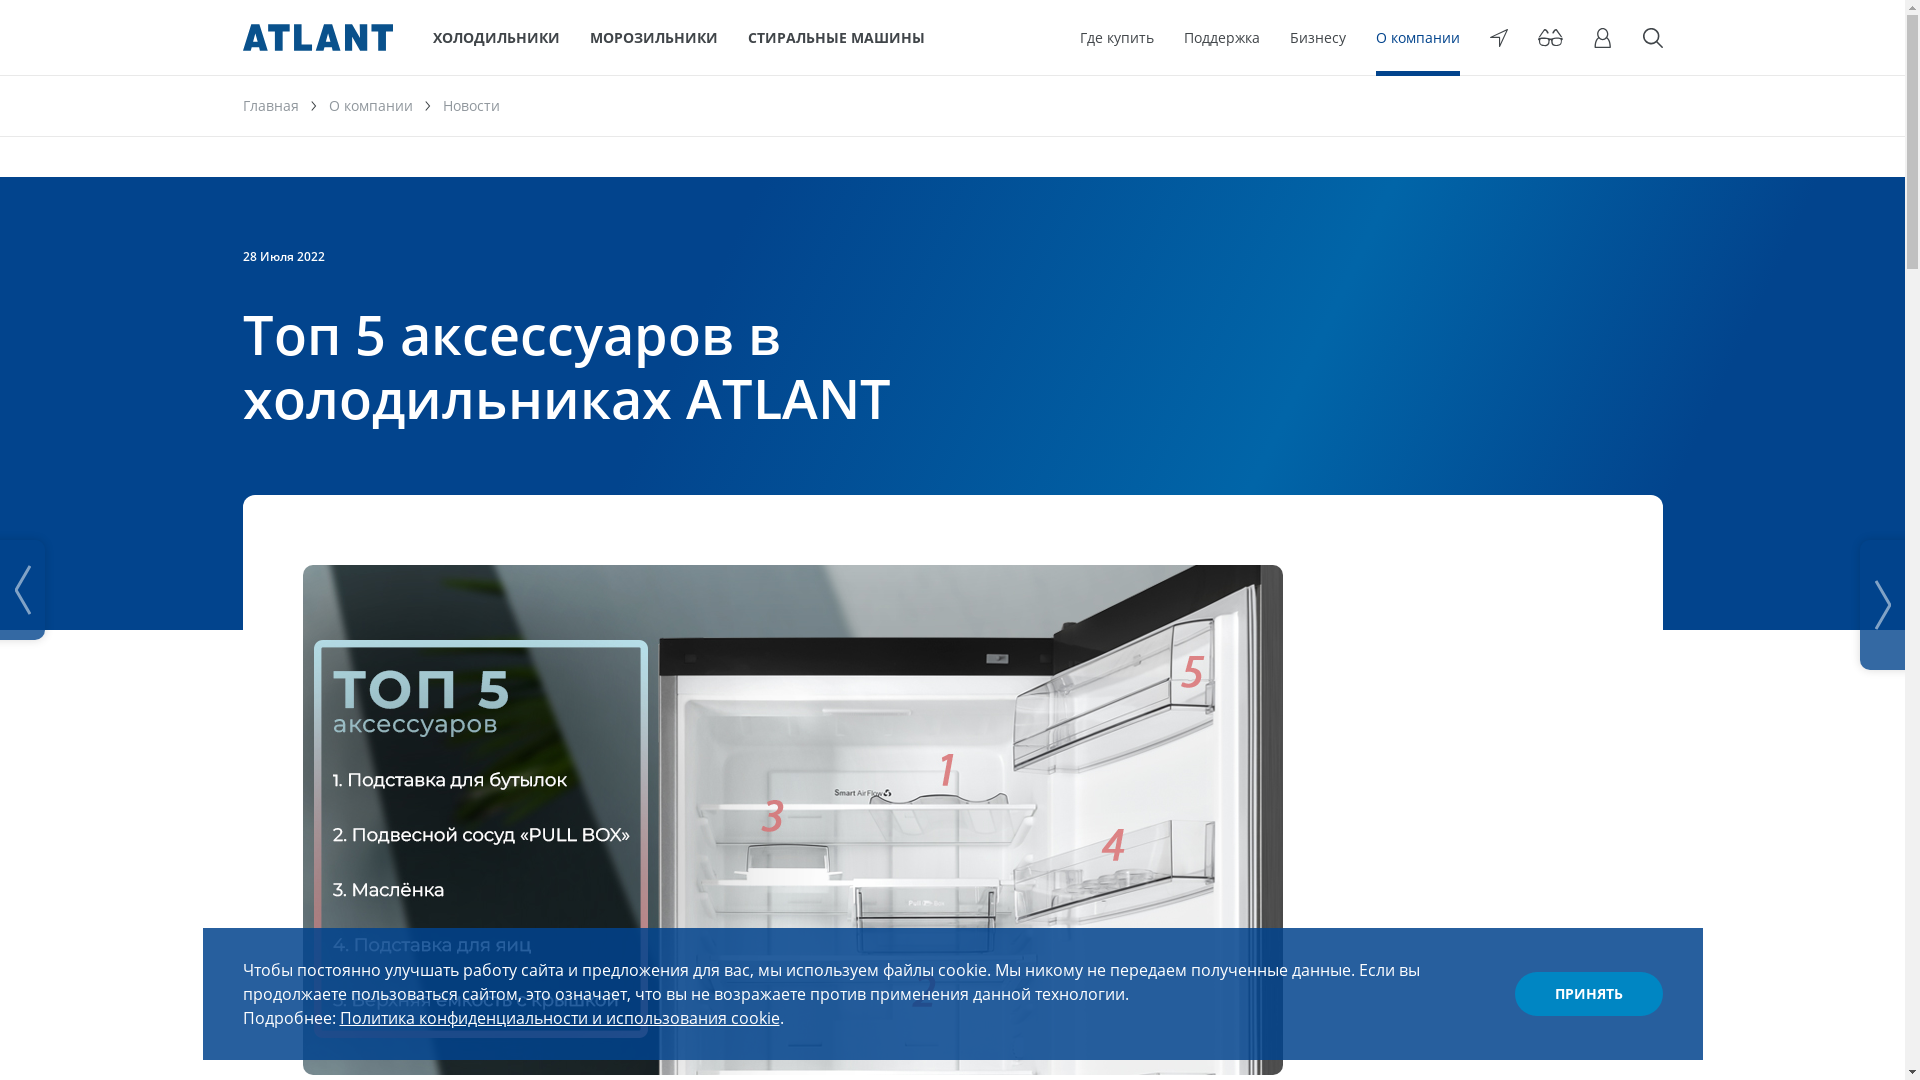 The width and height of the screenshot is (1920, 1080). Describe the element at coordinates (317, 38) in the screenshot. I see `ATLANT` at that location.